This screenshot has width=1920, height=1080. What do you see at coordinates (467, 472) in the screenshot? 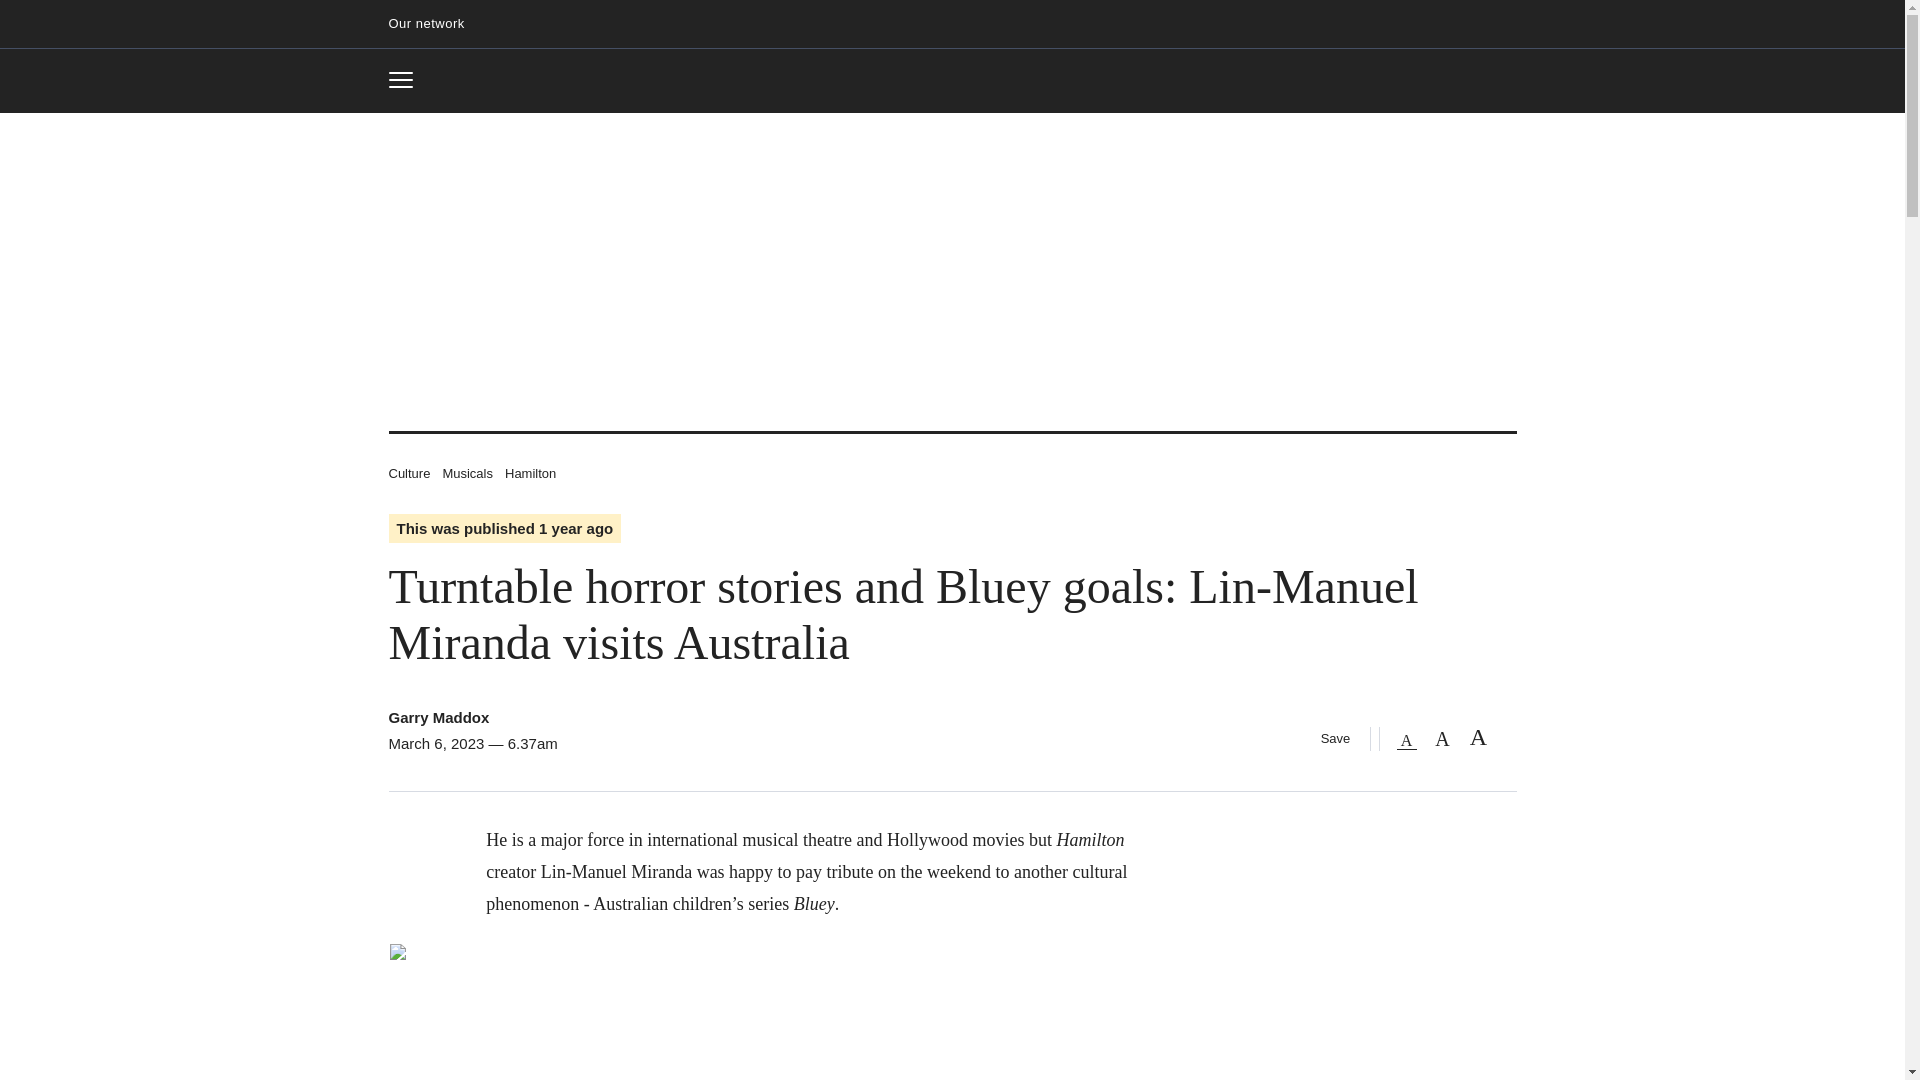
I see `Articles by Garry Maddox` at bounding box center [467, 472].